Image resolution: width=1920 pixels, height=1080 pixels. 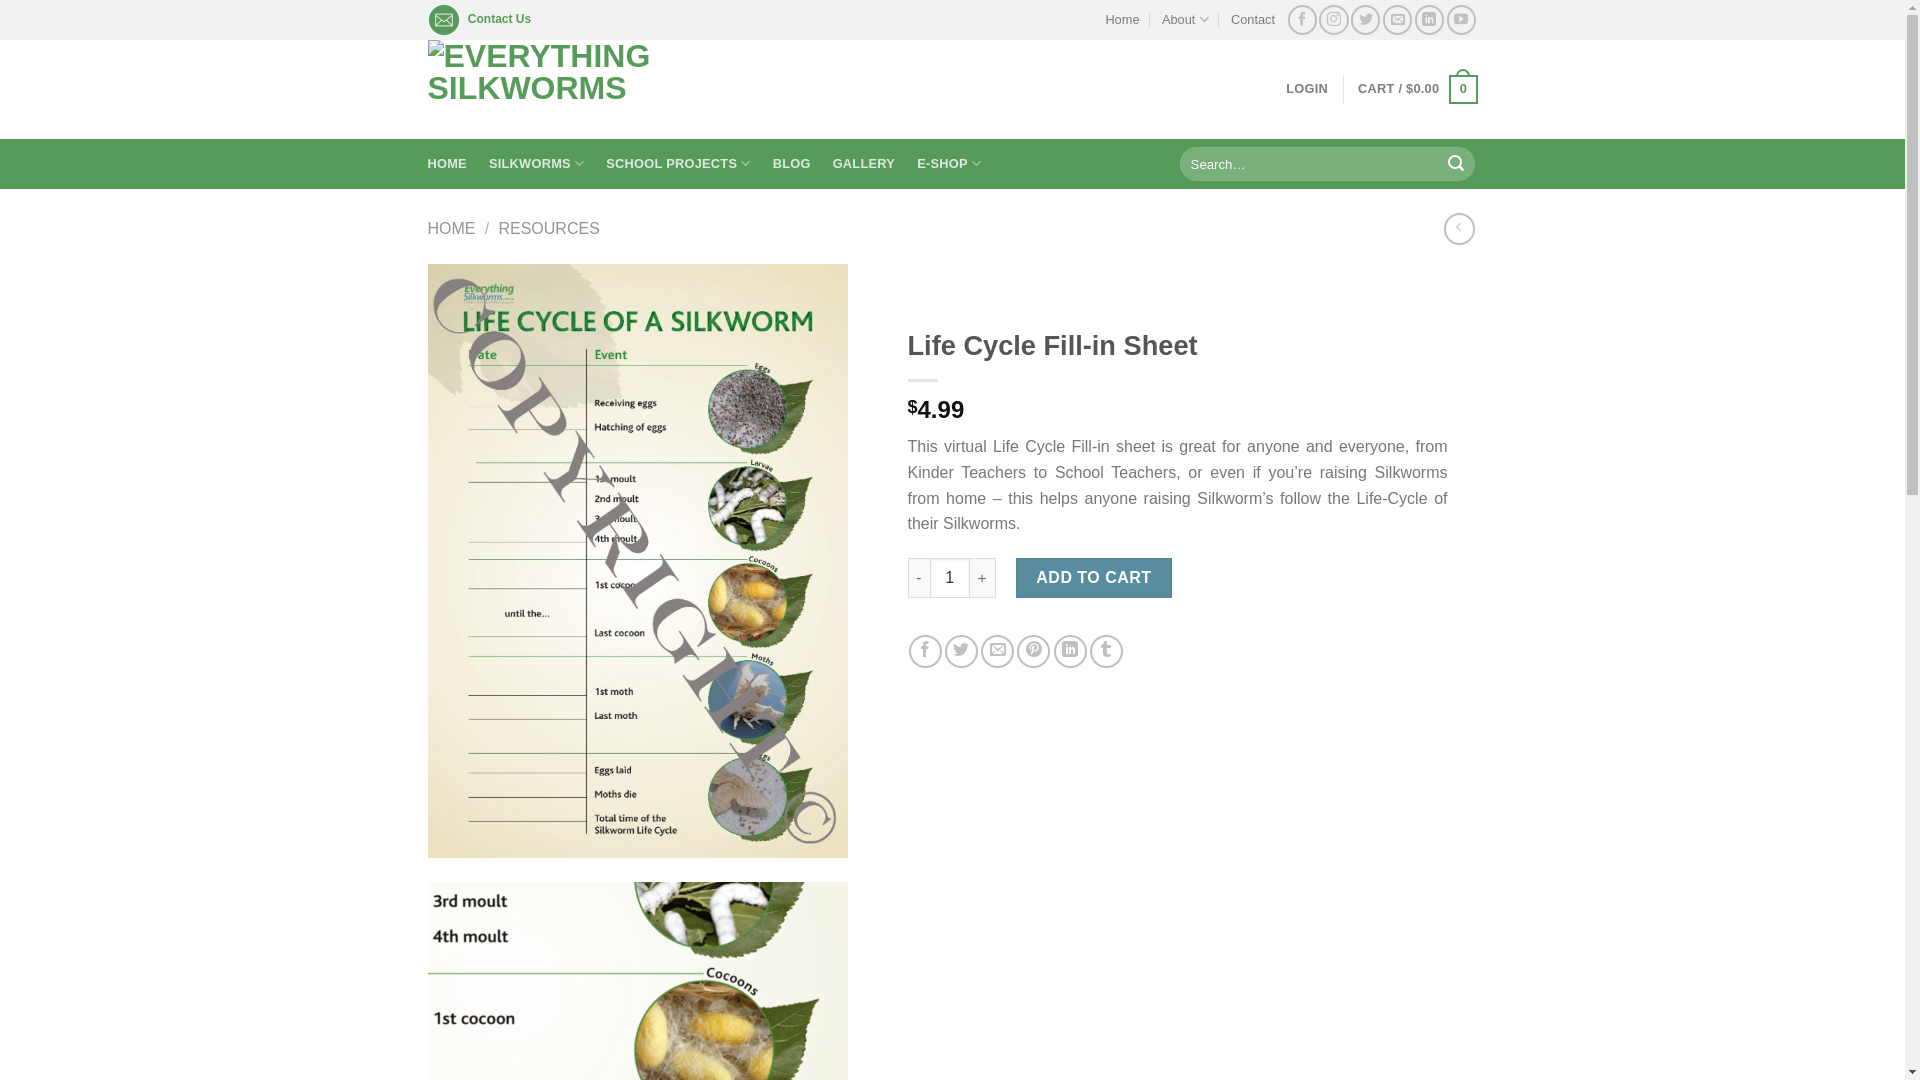 What do you see at coordinates (548, 228) in the screenshot?
I see `RESOURCES` at bounding box center [548, 228].